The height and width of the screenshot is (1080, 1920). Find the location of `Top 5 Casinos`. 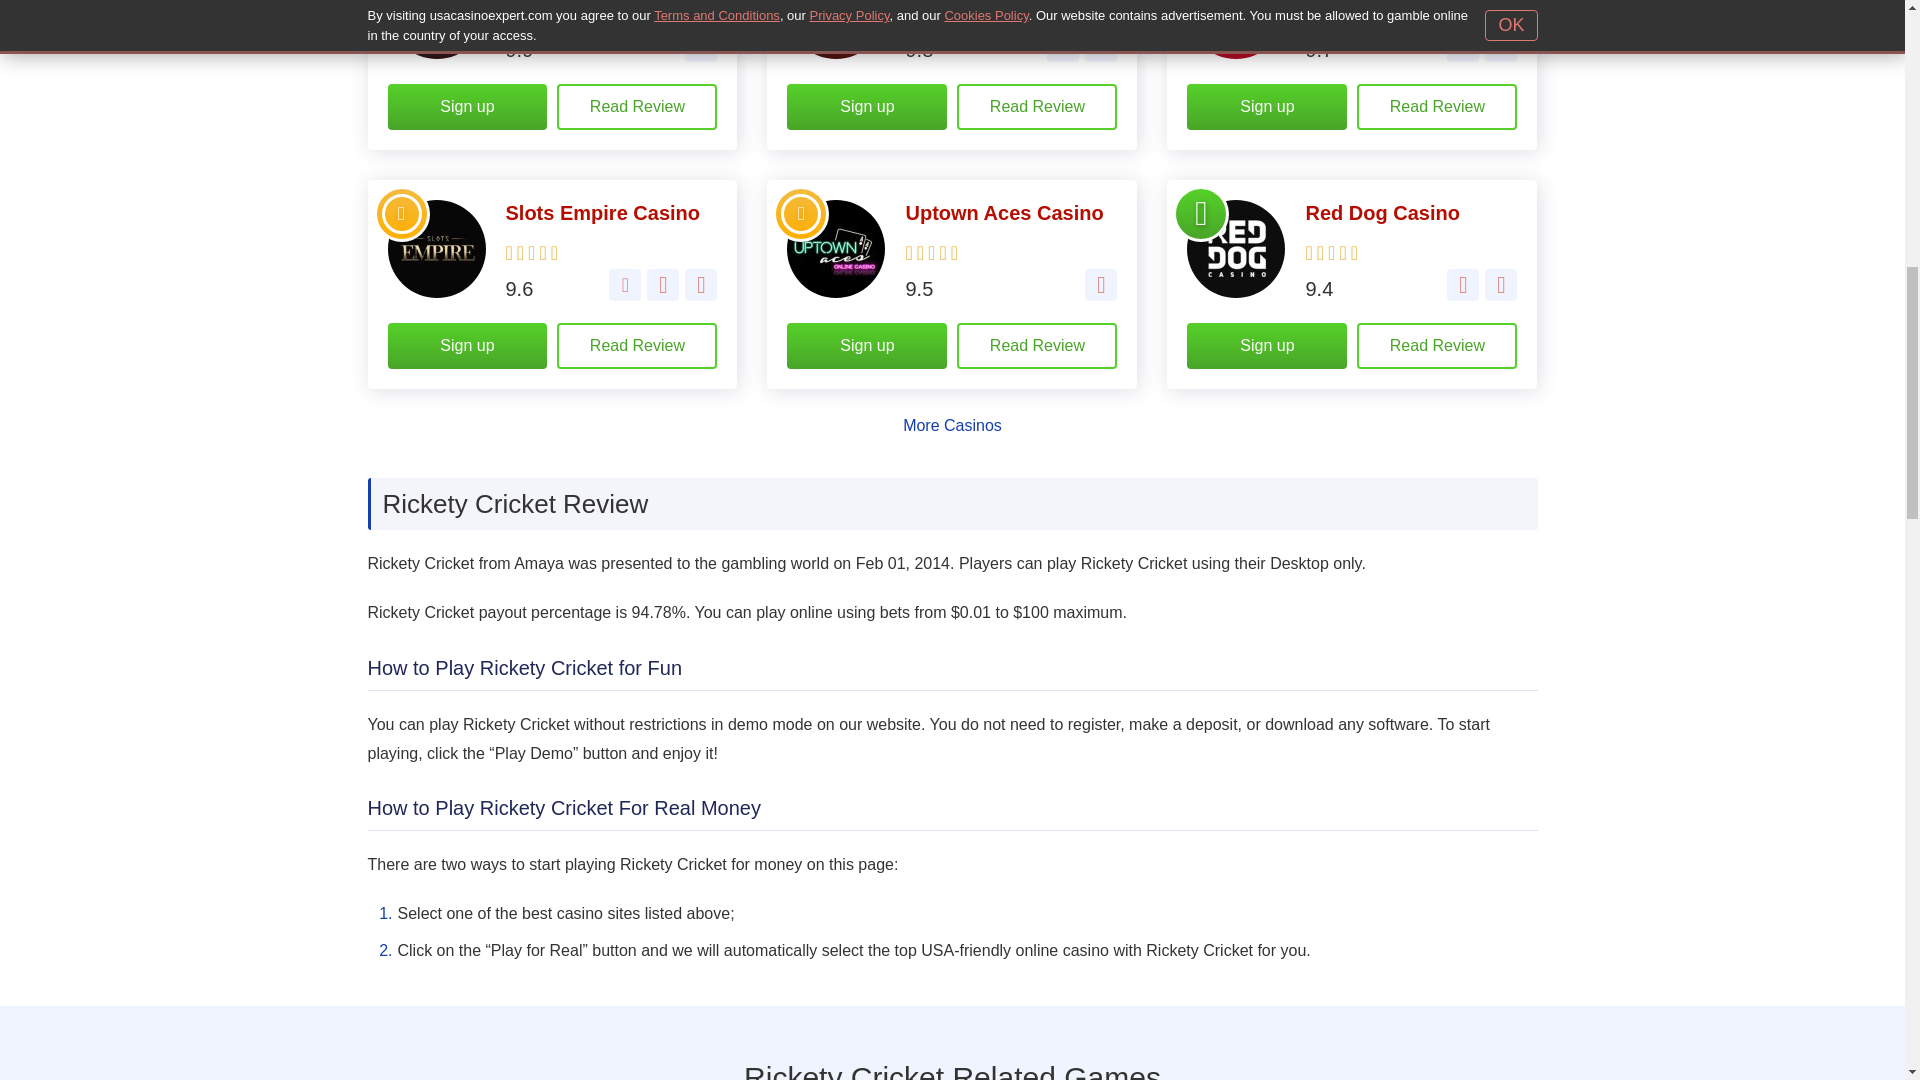

Top 5 Casinos is located at coordinates (402, 2).